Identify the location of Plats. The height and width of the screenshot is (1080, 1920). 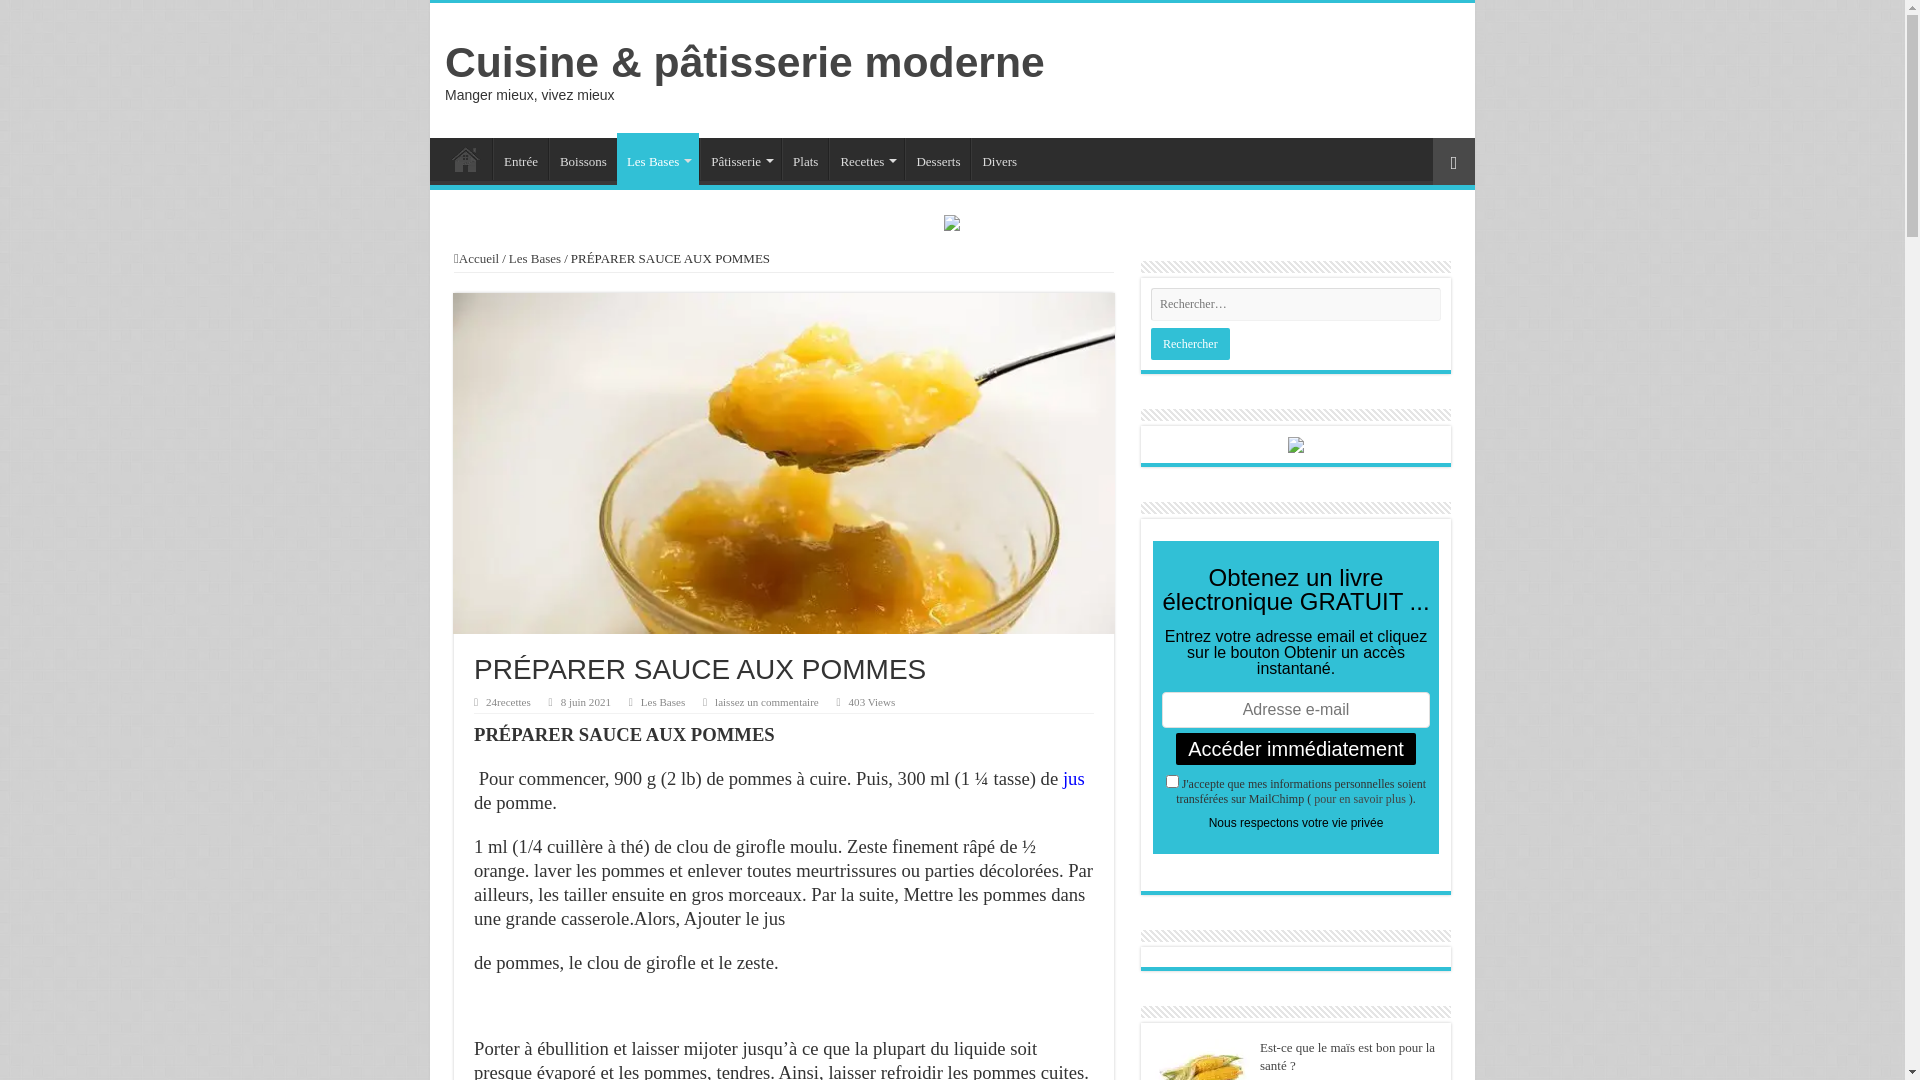
(805, 159).